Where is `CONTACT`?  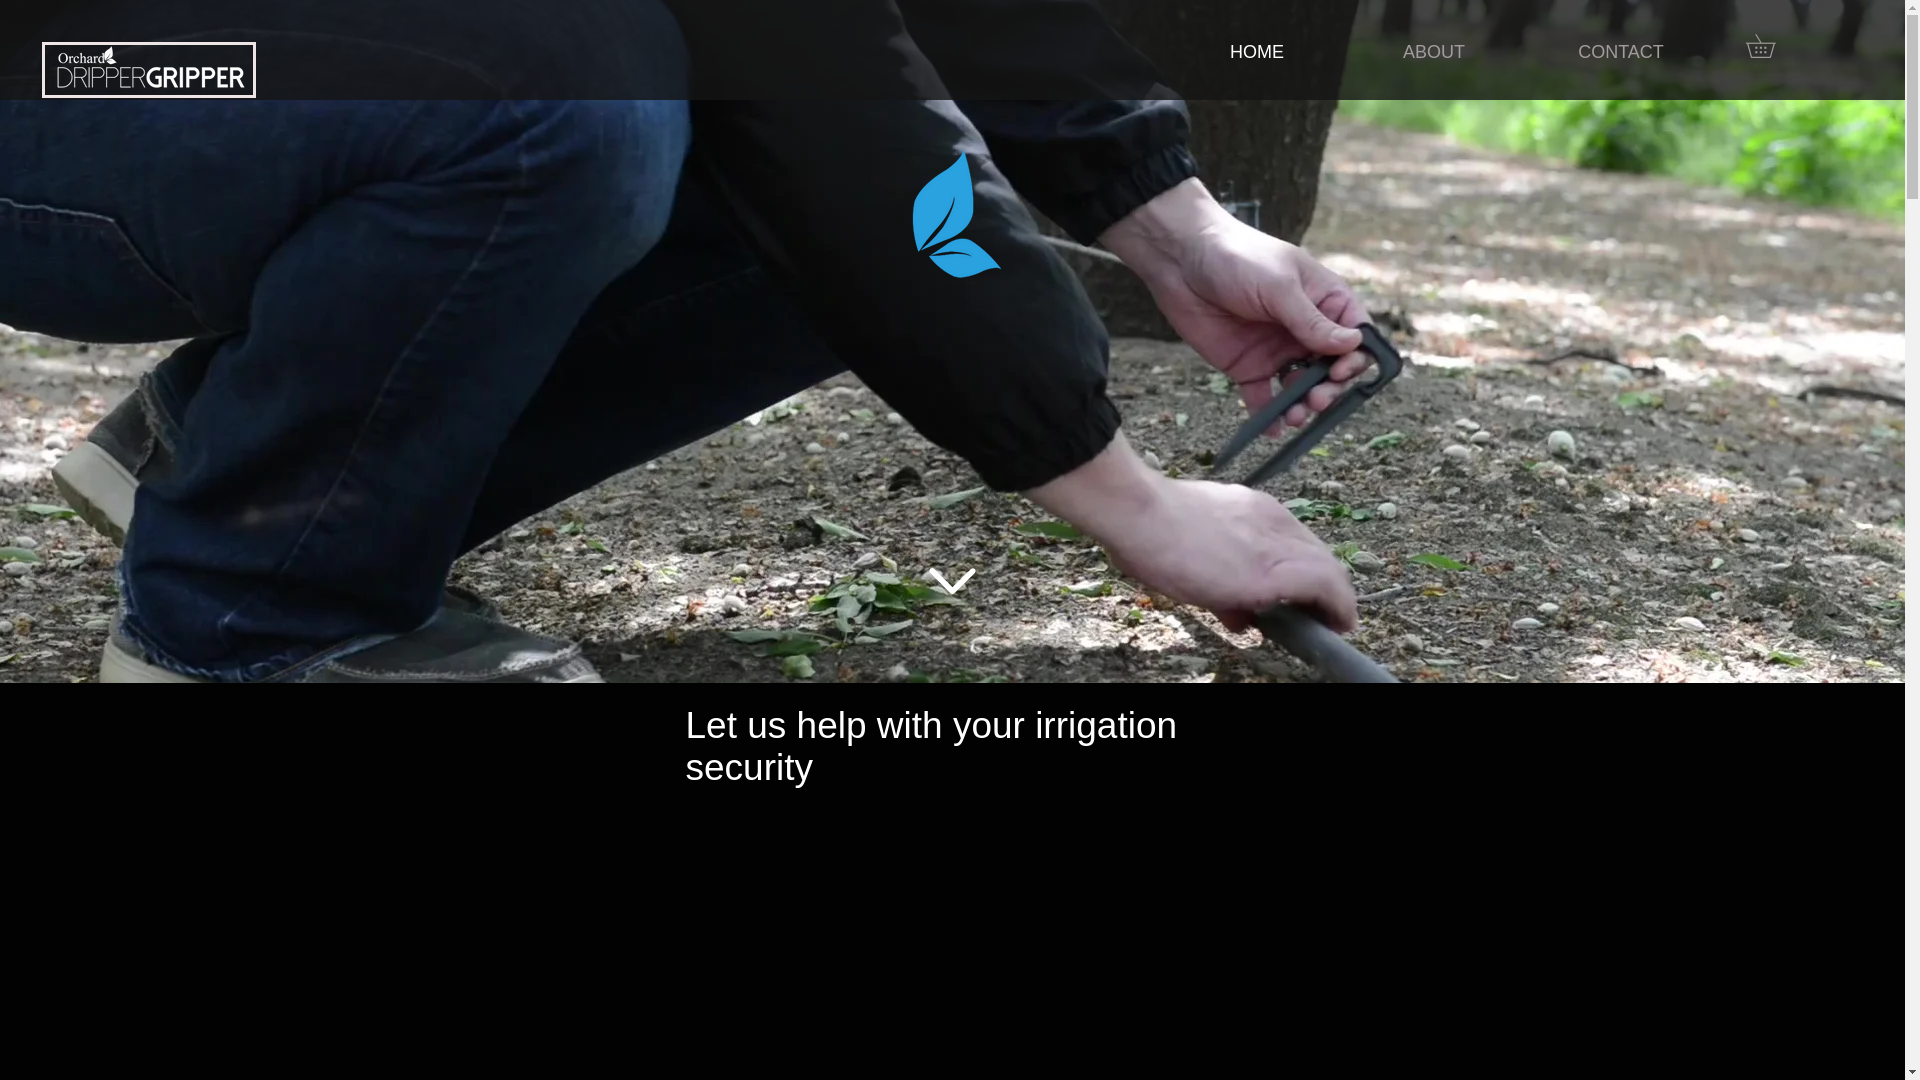
CONTACT is located at coordinates (1621, 52).